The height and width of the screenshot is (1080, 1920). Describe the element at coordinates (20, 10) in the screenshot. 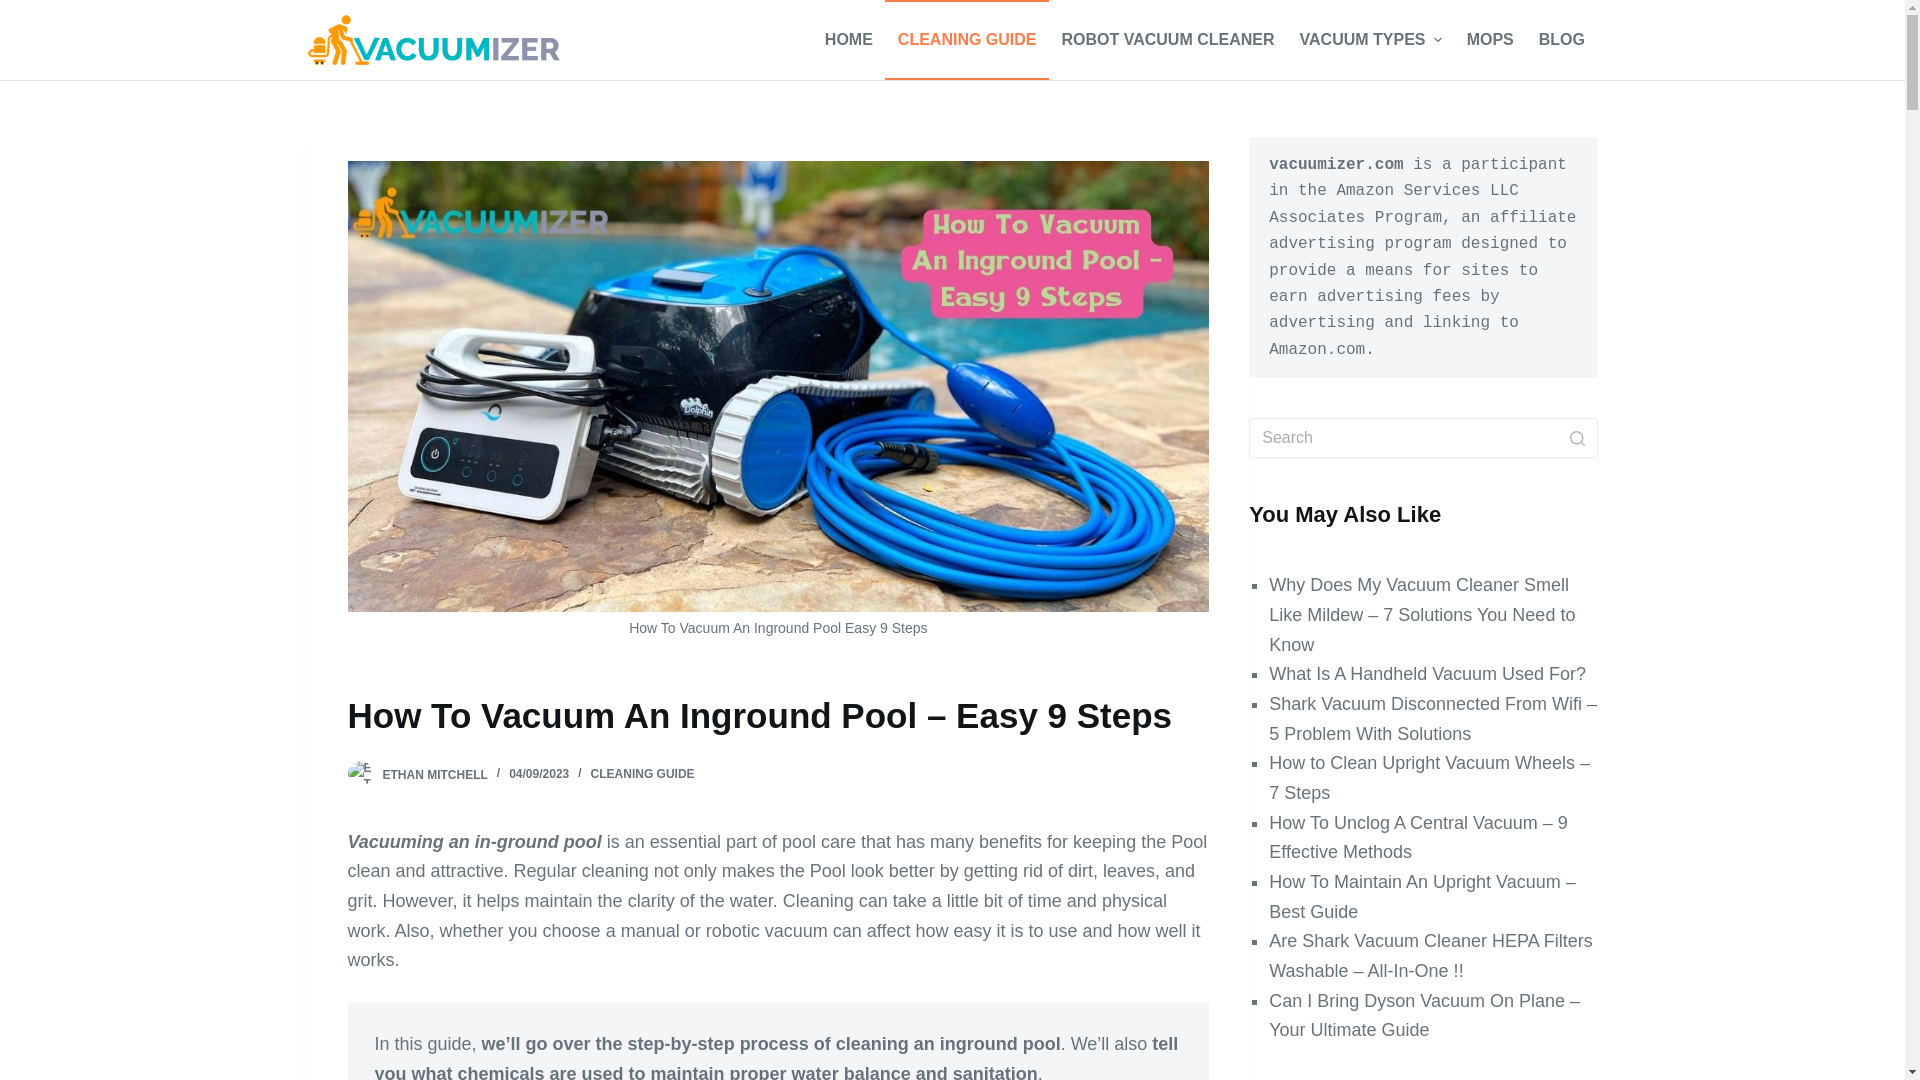

I see `Skip to content` at that location.